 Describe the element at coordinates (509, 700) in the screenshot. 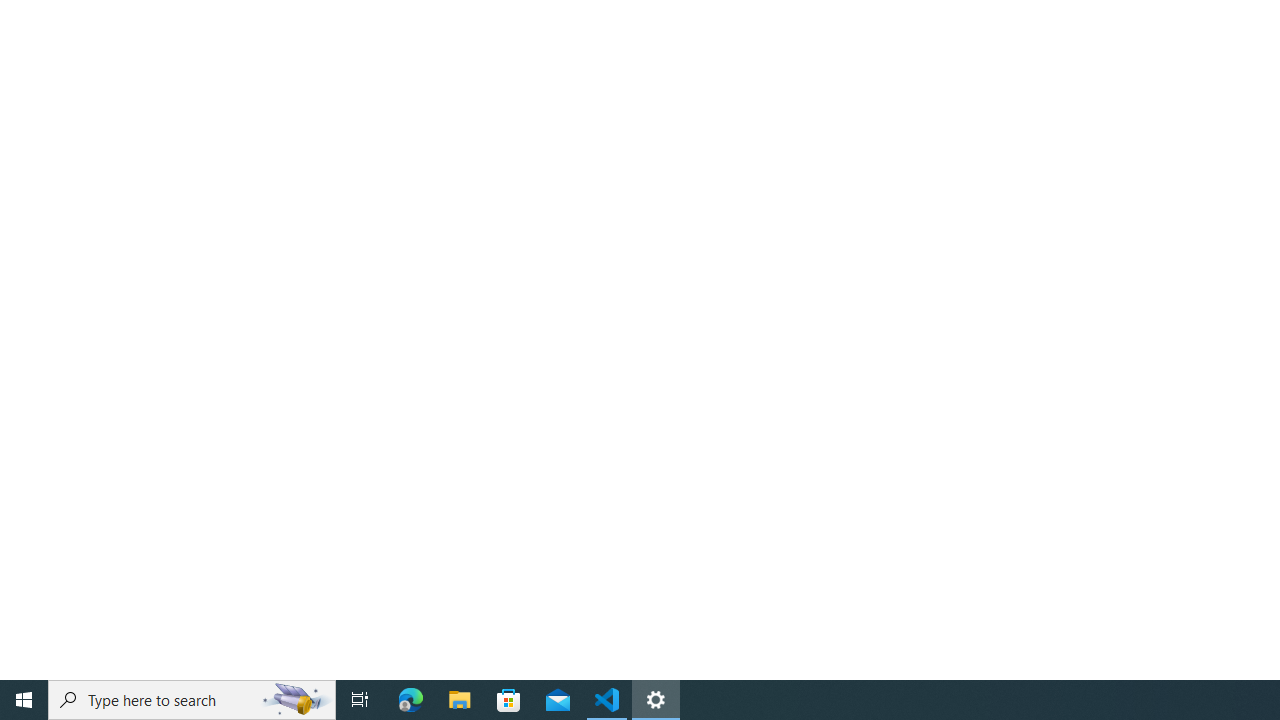

I see `Microsoft Store` at that location.